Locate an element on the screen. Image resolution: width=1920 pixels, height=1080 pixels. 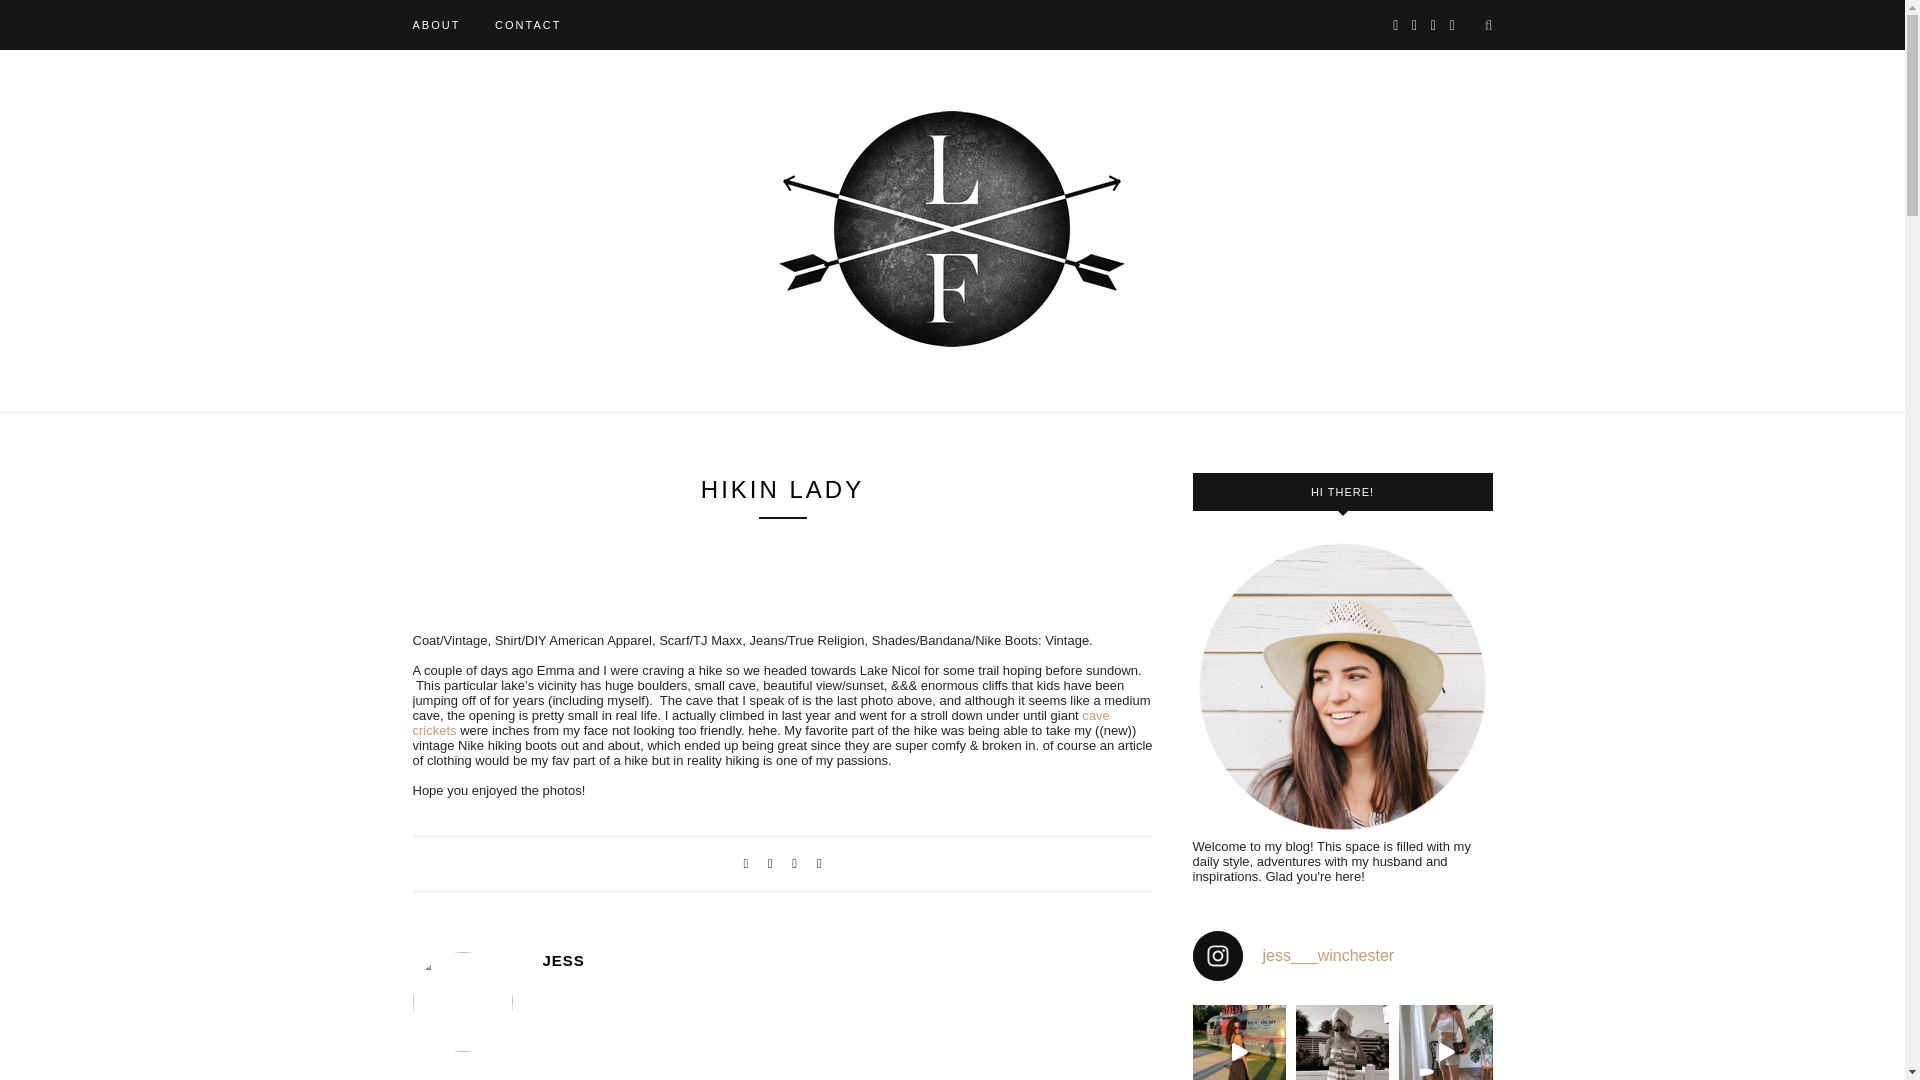
JESS is located at coordinates (846, 960).